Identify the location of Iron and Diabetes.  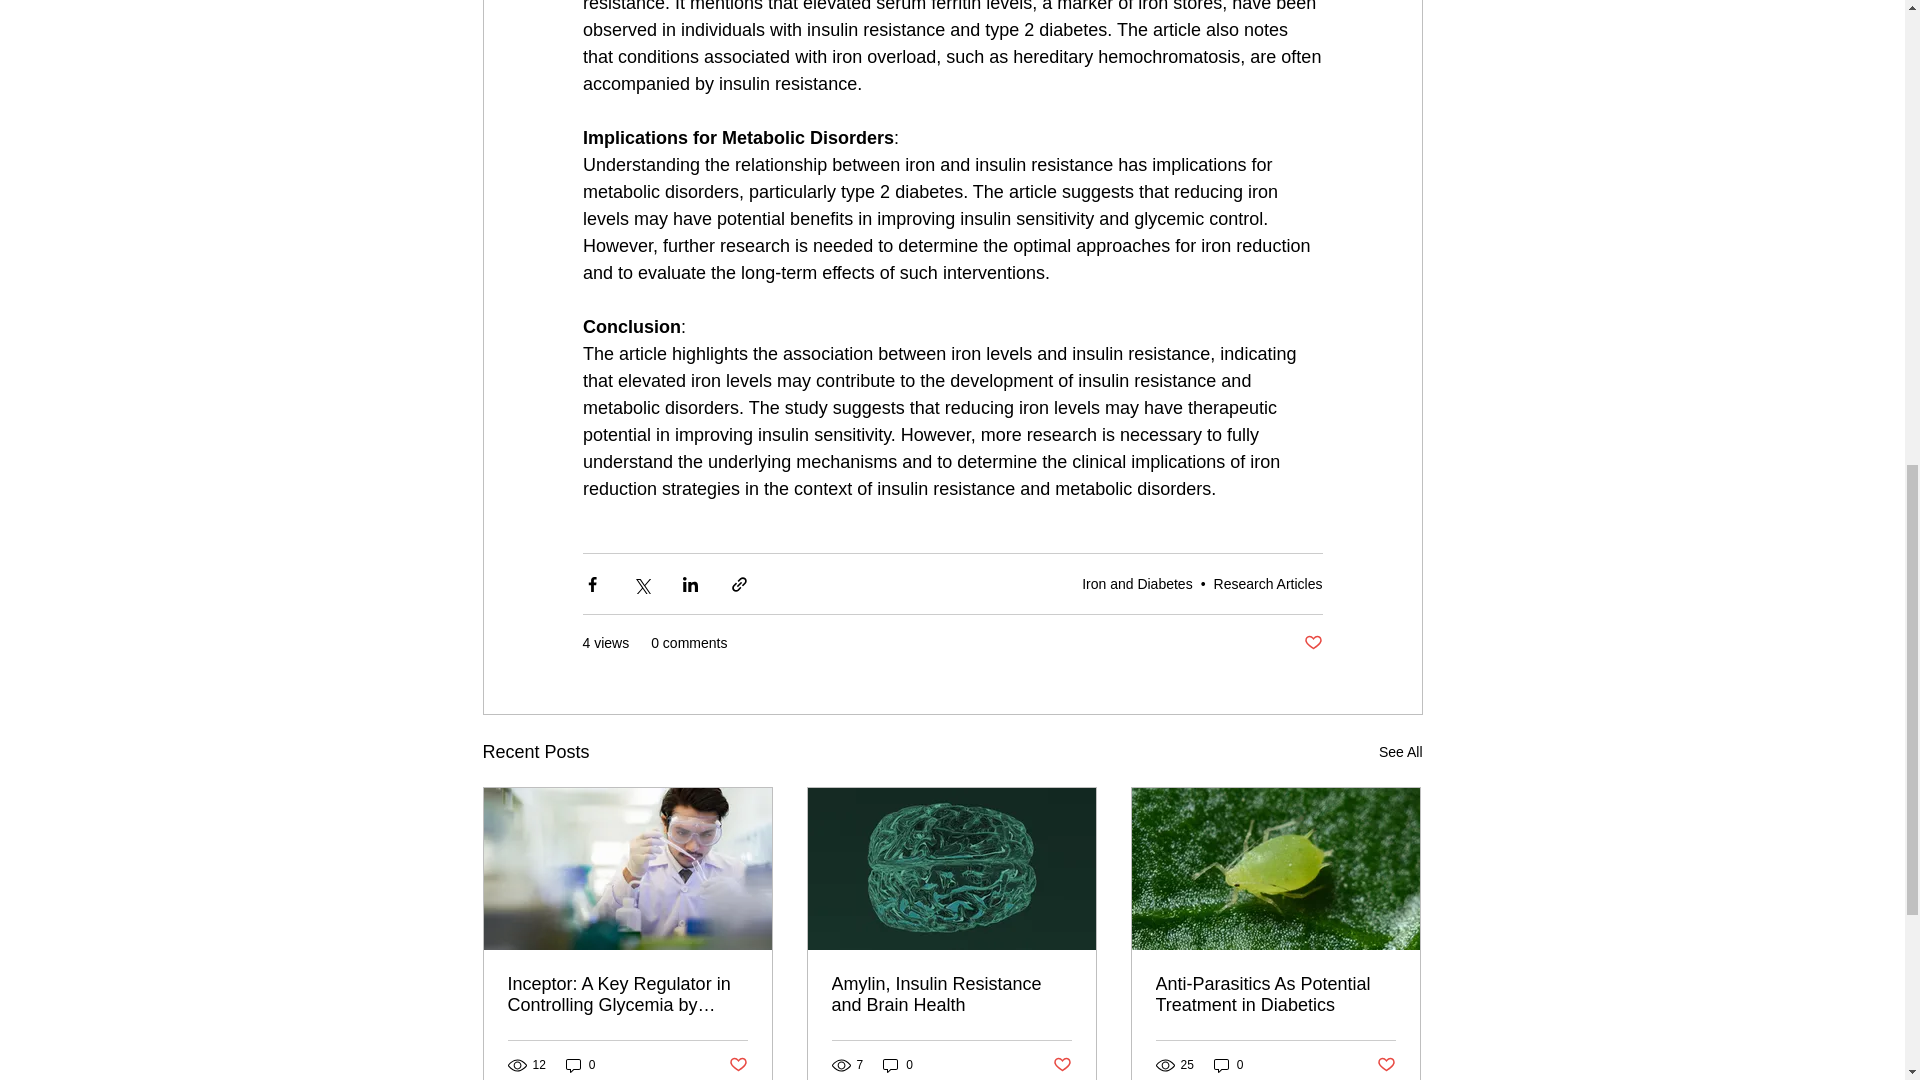
(1137, 583).